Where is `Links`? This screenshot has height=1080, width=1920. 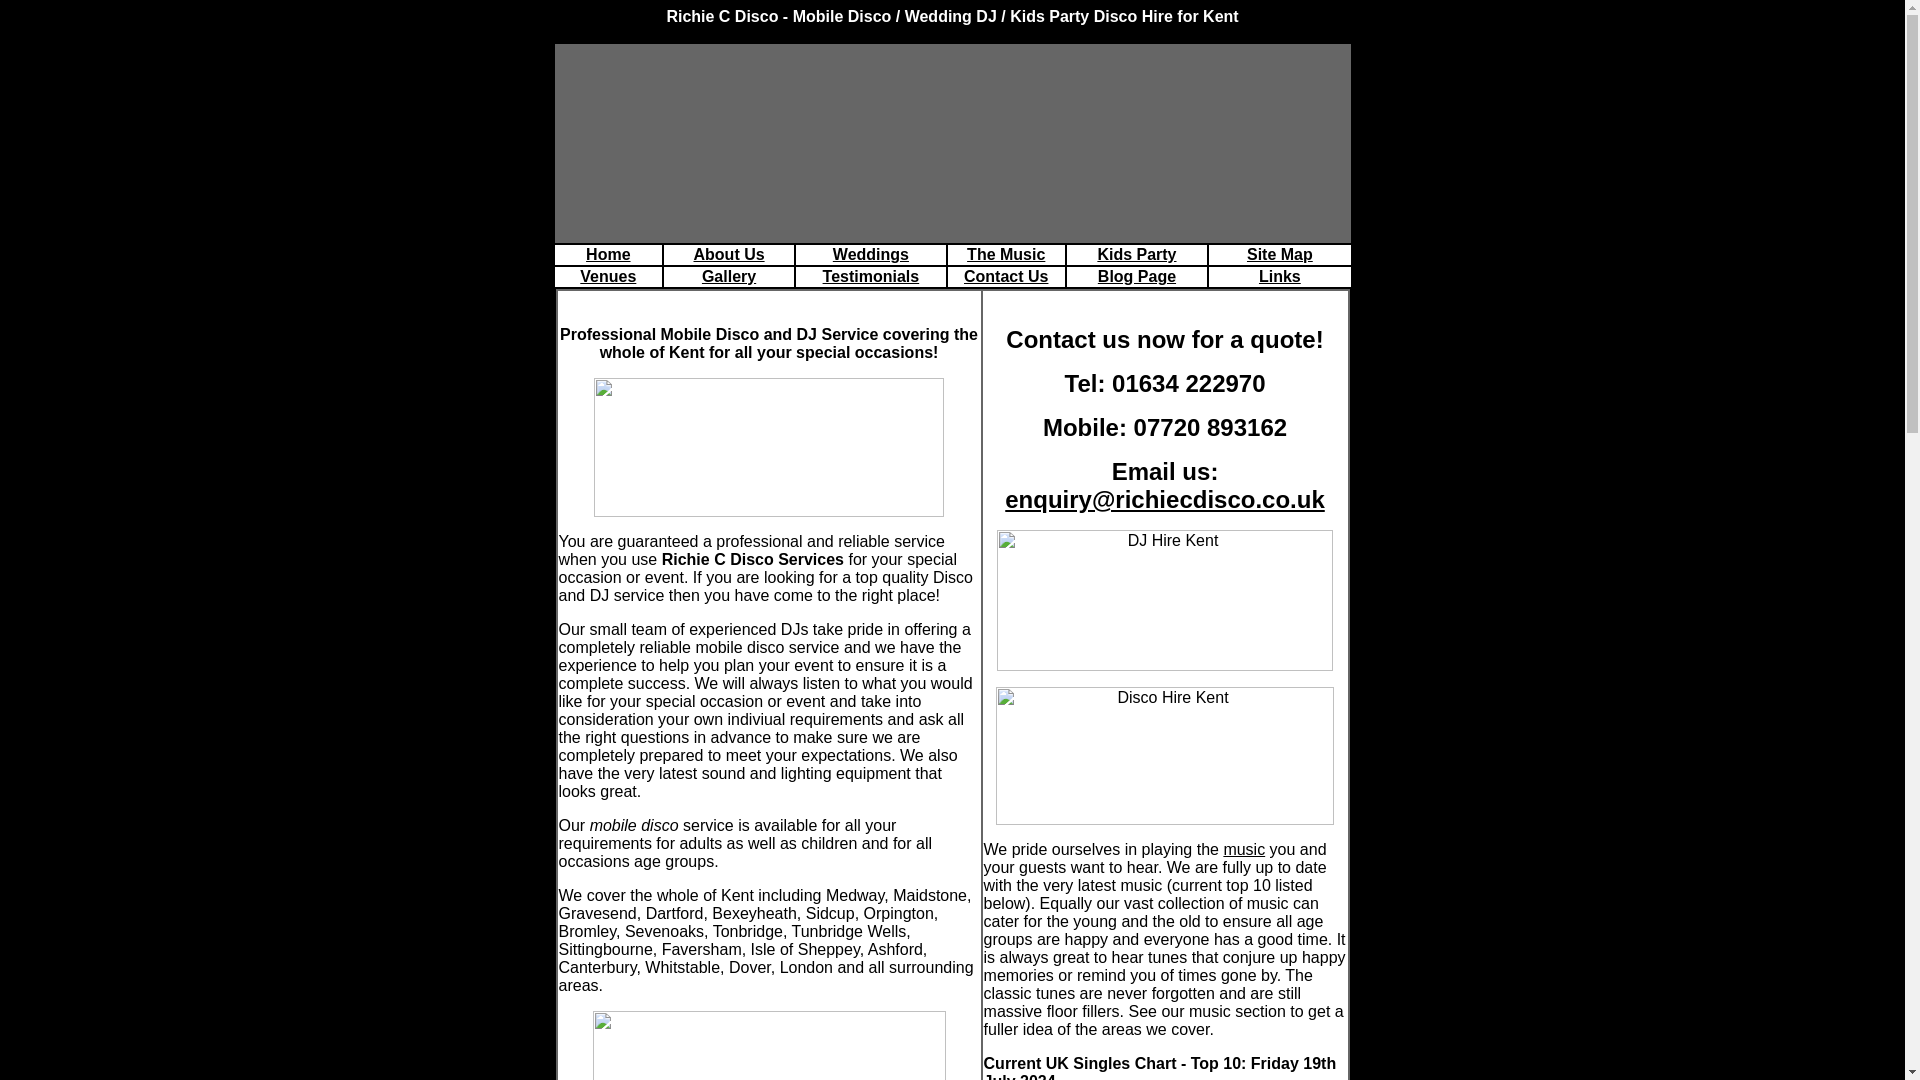
Links is located at coordinates (1280, 276).